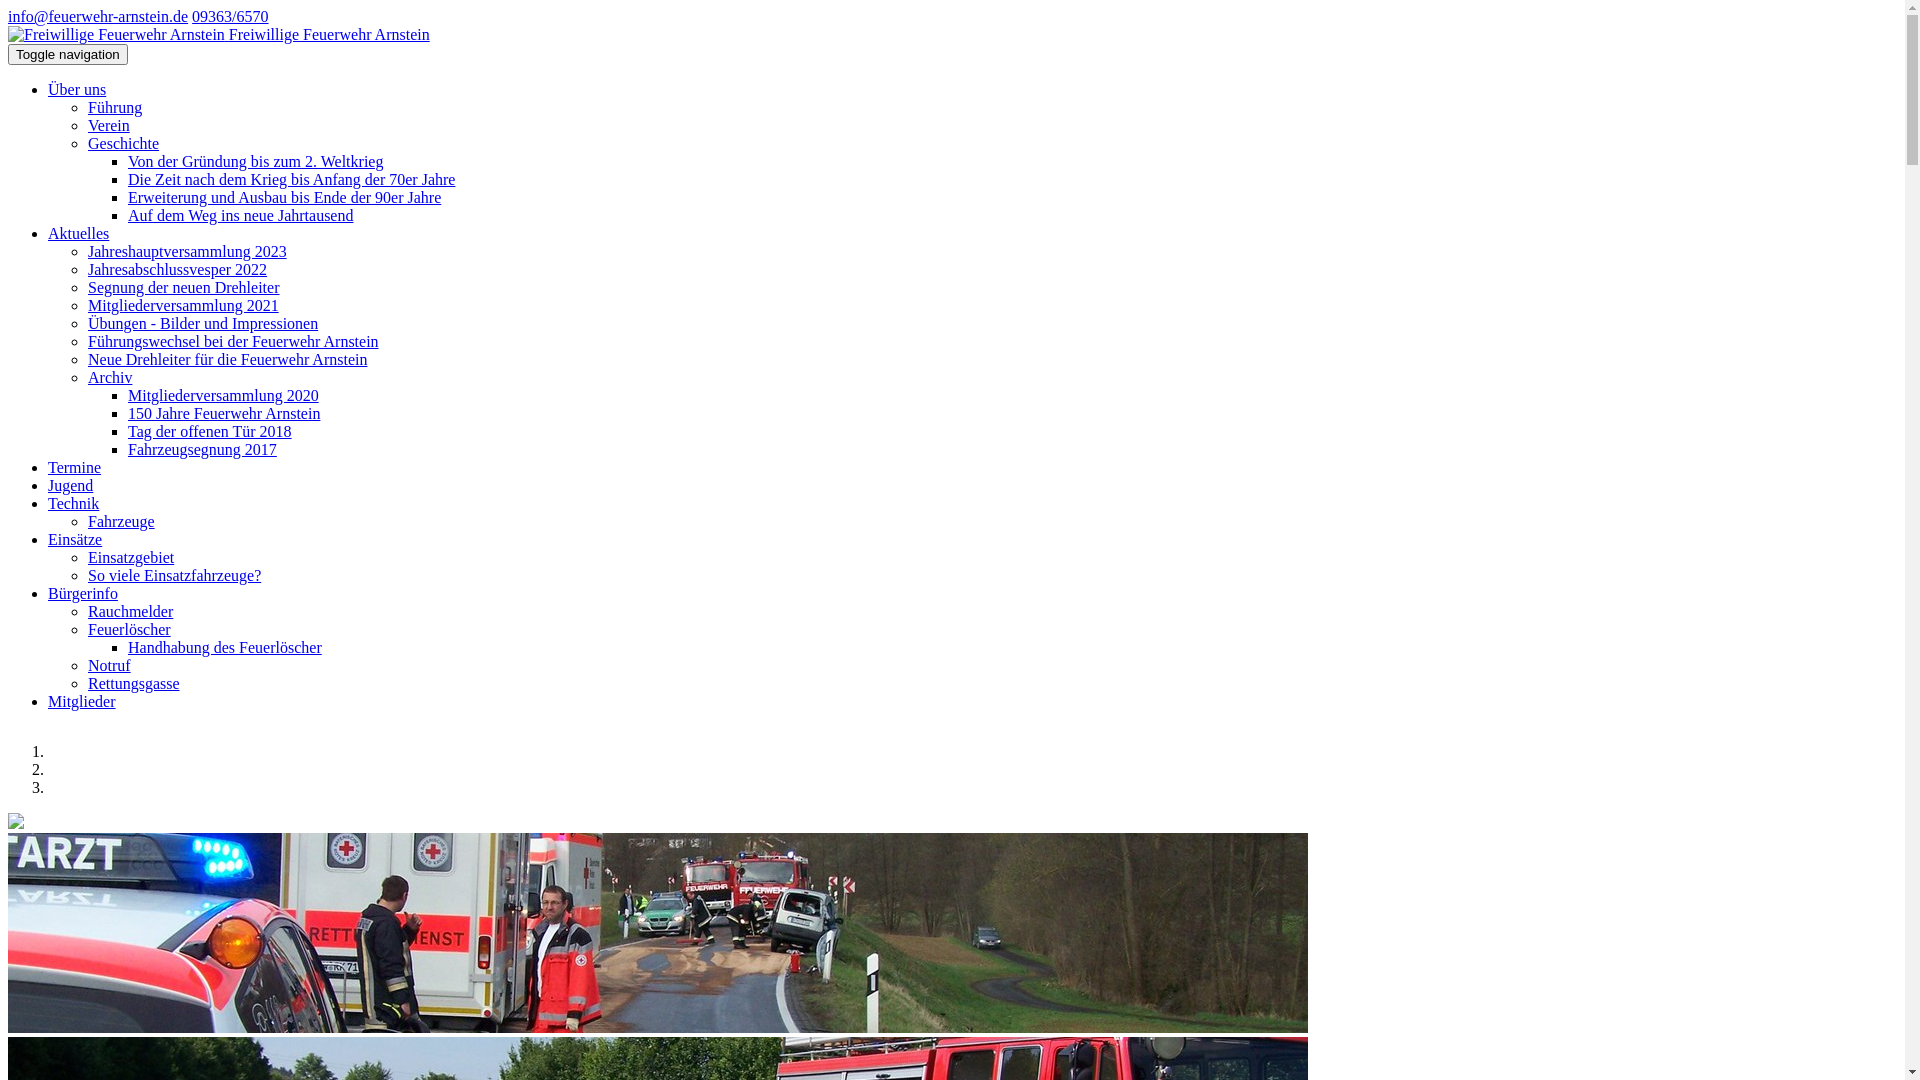 The height and width of the screenshot is (1080, 1920). What do you see at coordinates (174, 576) in the screenshot?
I see `So viele Einsatzfahrzeuge?` at bounding box center [174, 576].